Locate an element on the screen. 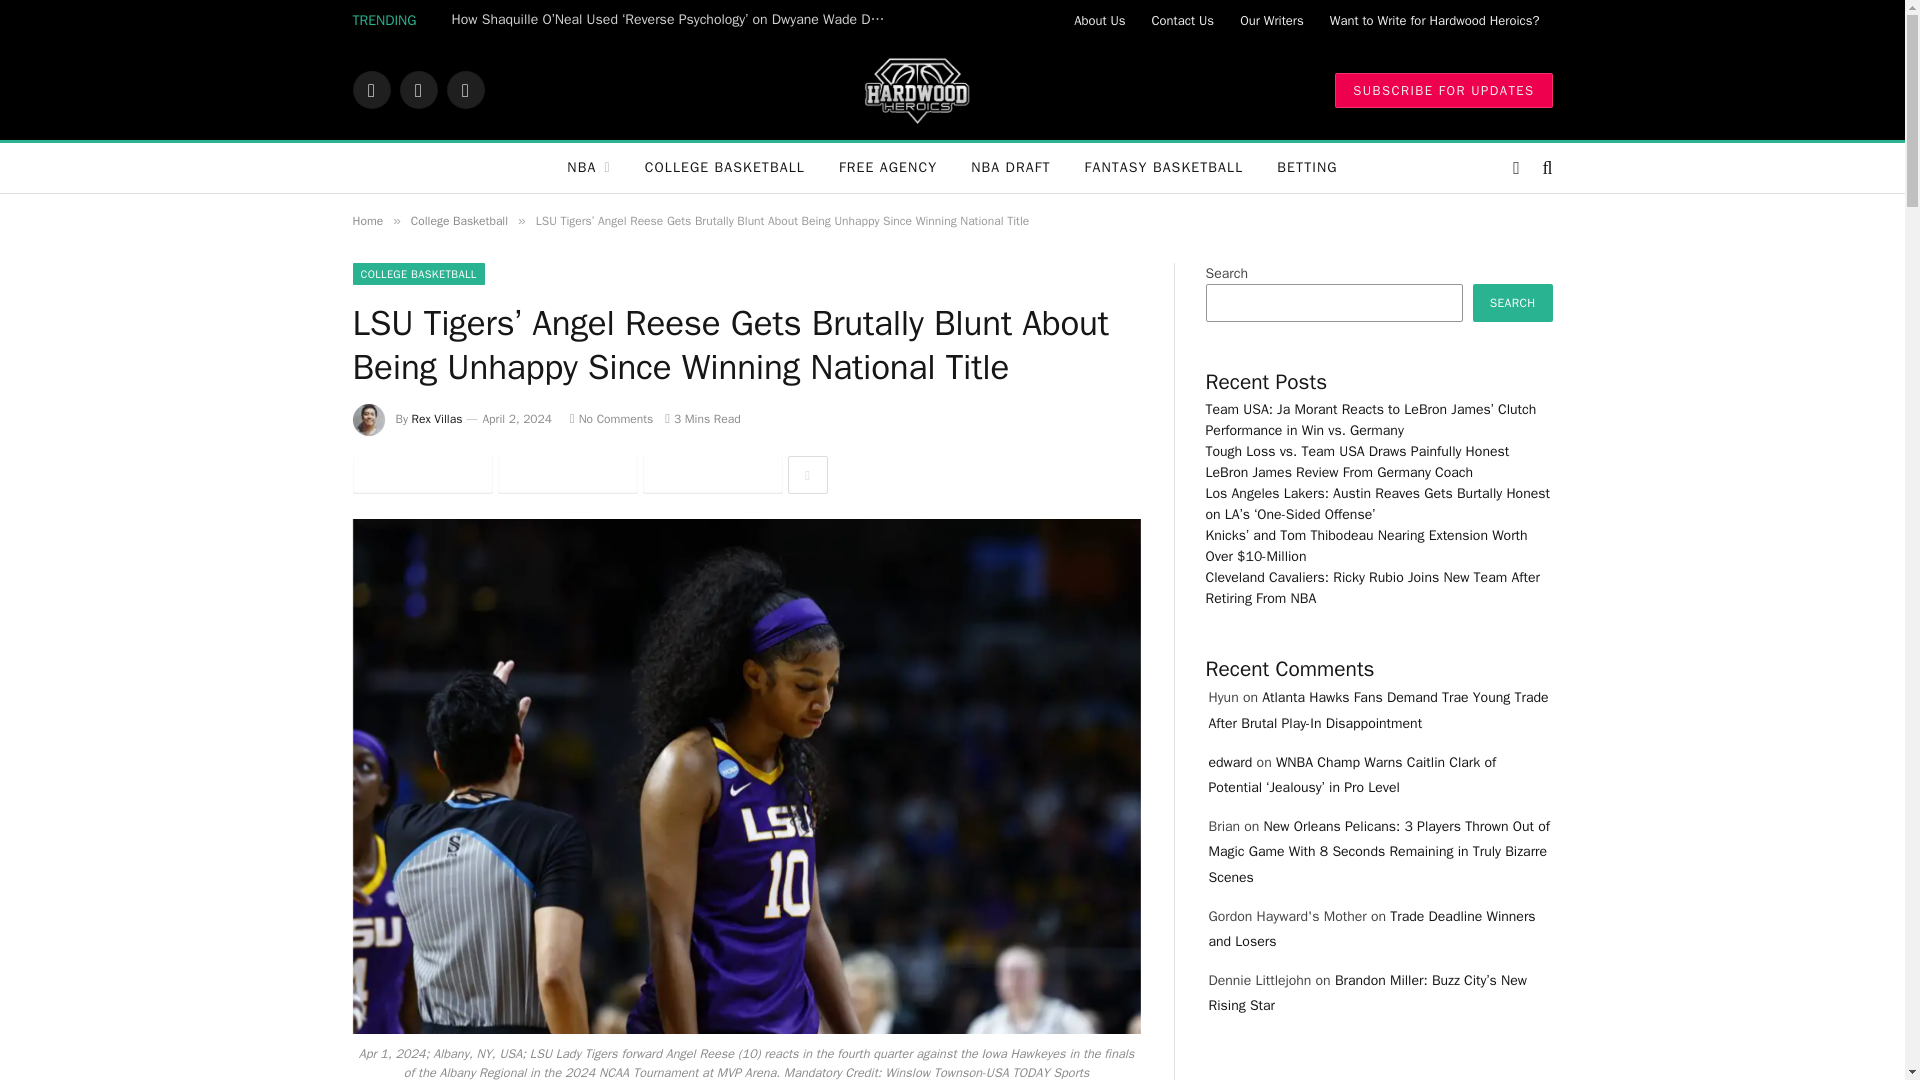  SUBSCRIBE FOR UPDATES is located at coordinates (1442, 89).